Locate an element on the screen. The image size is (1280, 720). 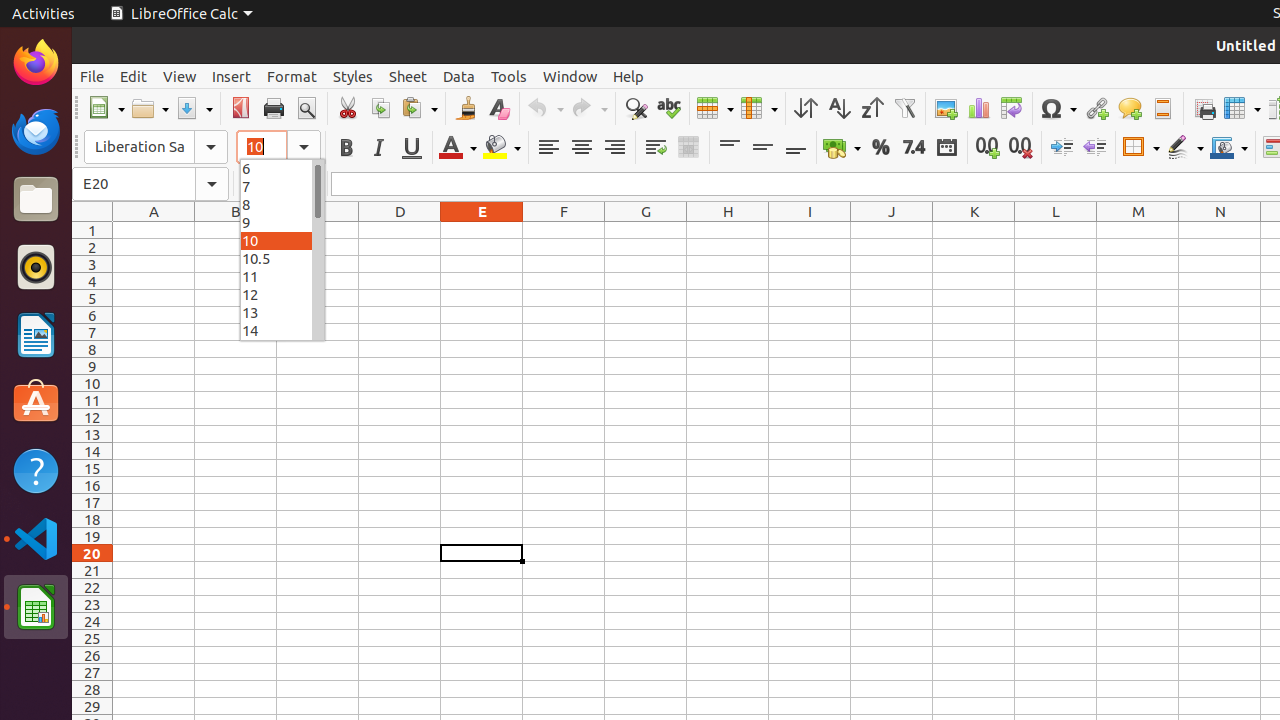
Currency is located at coordinates (842, 148).